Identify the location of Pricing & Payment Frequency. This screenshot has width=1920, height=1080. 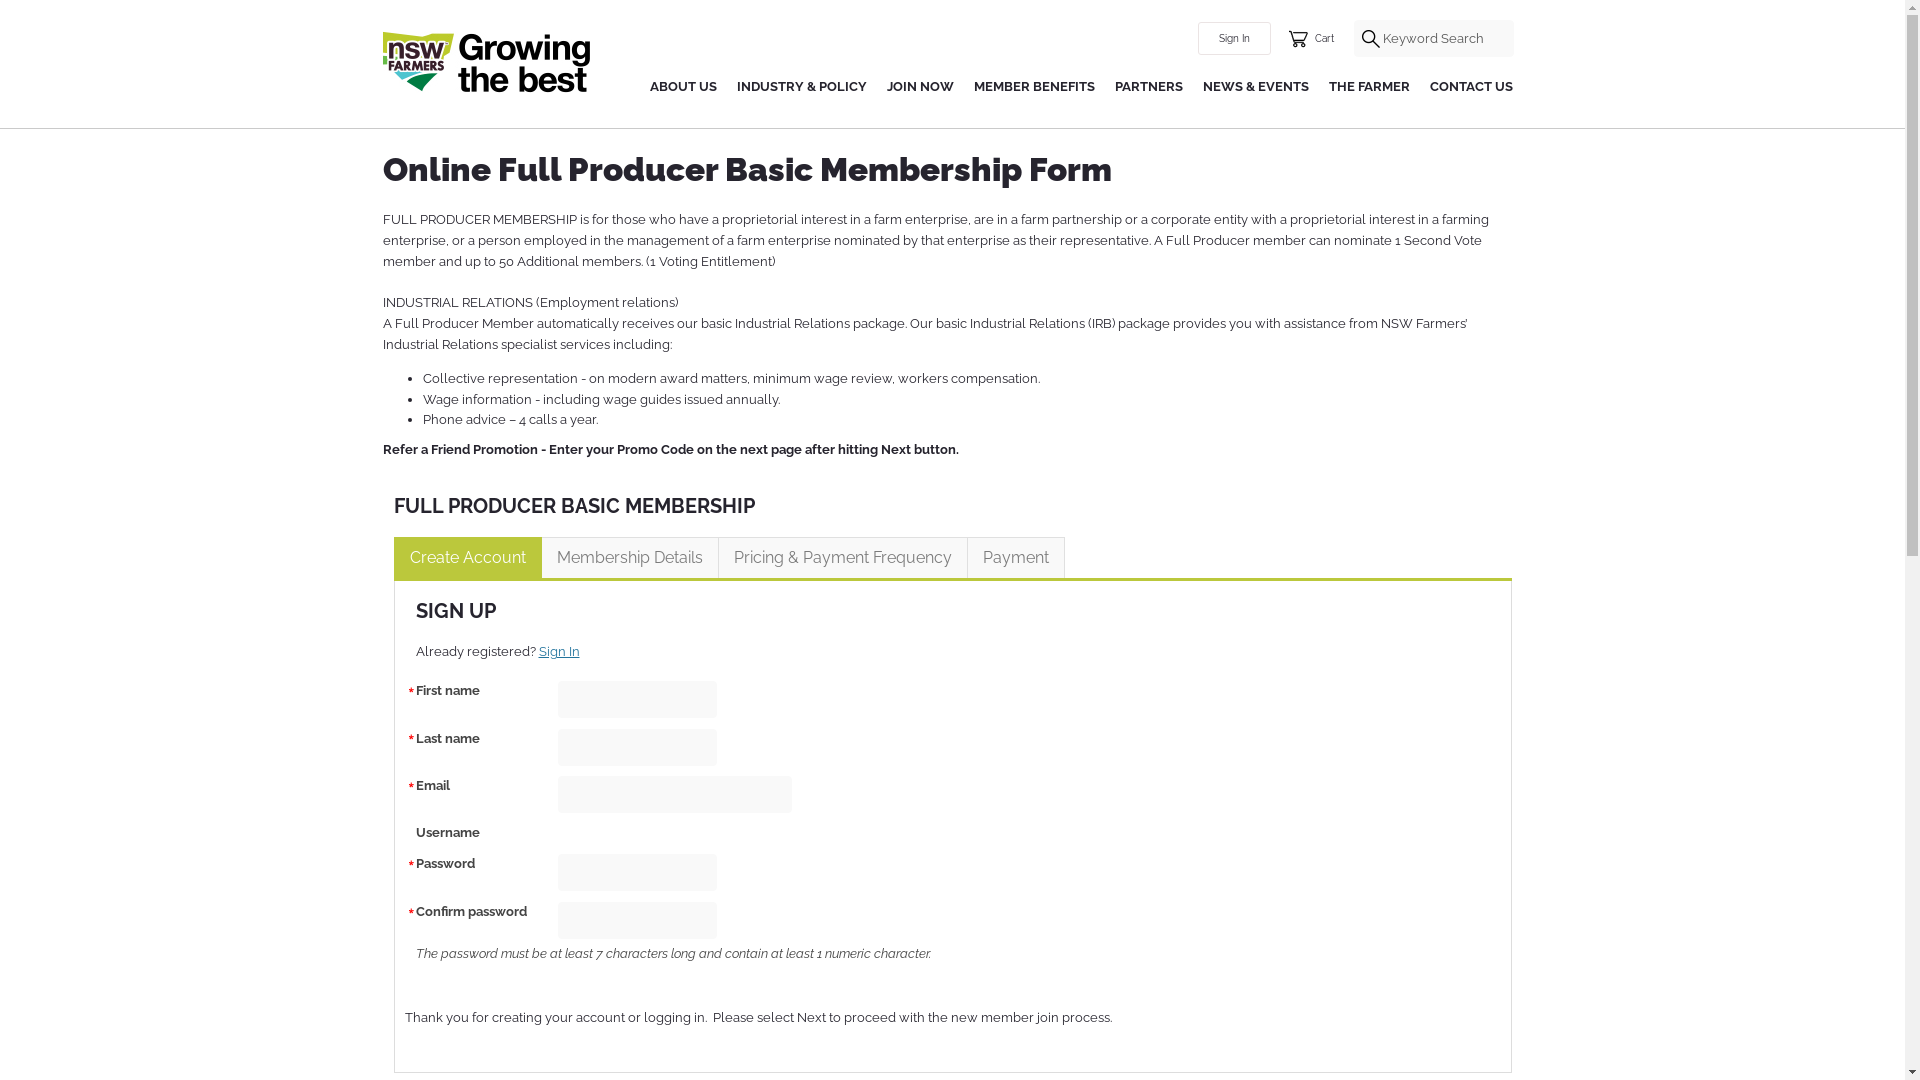
(843, 558).